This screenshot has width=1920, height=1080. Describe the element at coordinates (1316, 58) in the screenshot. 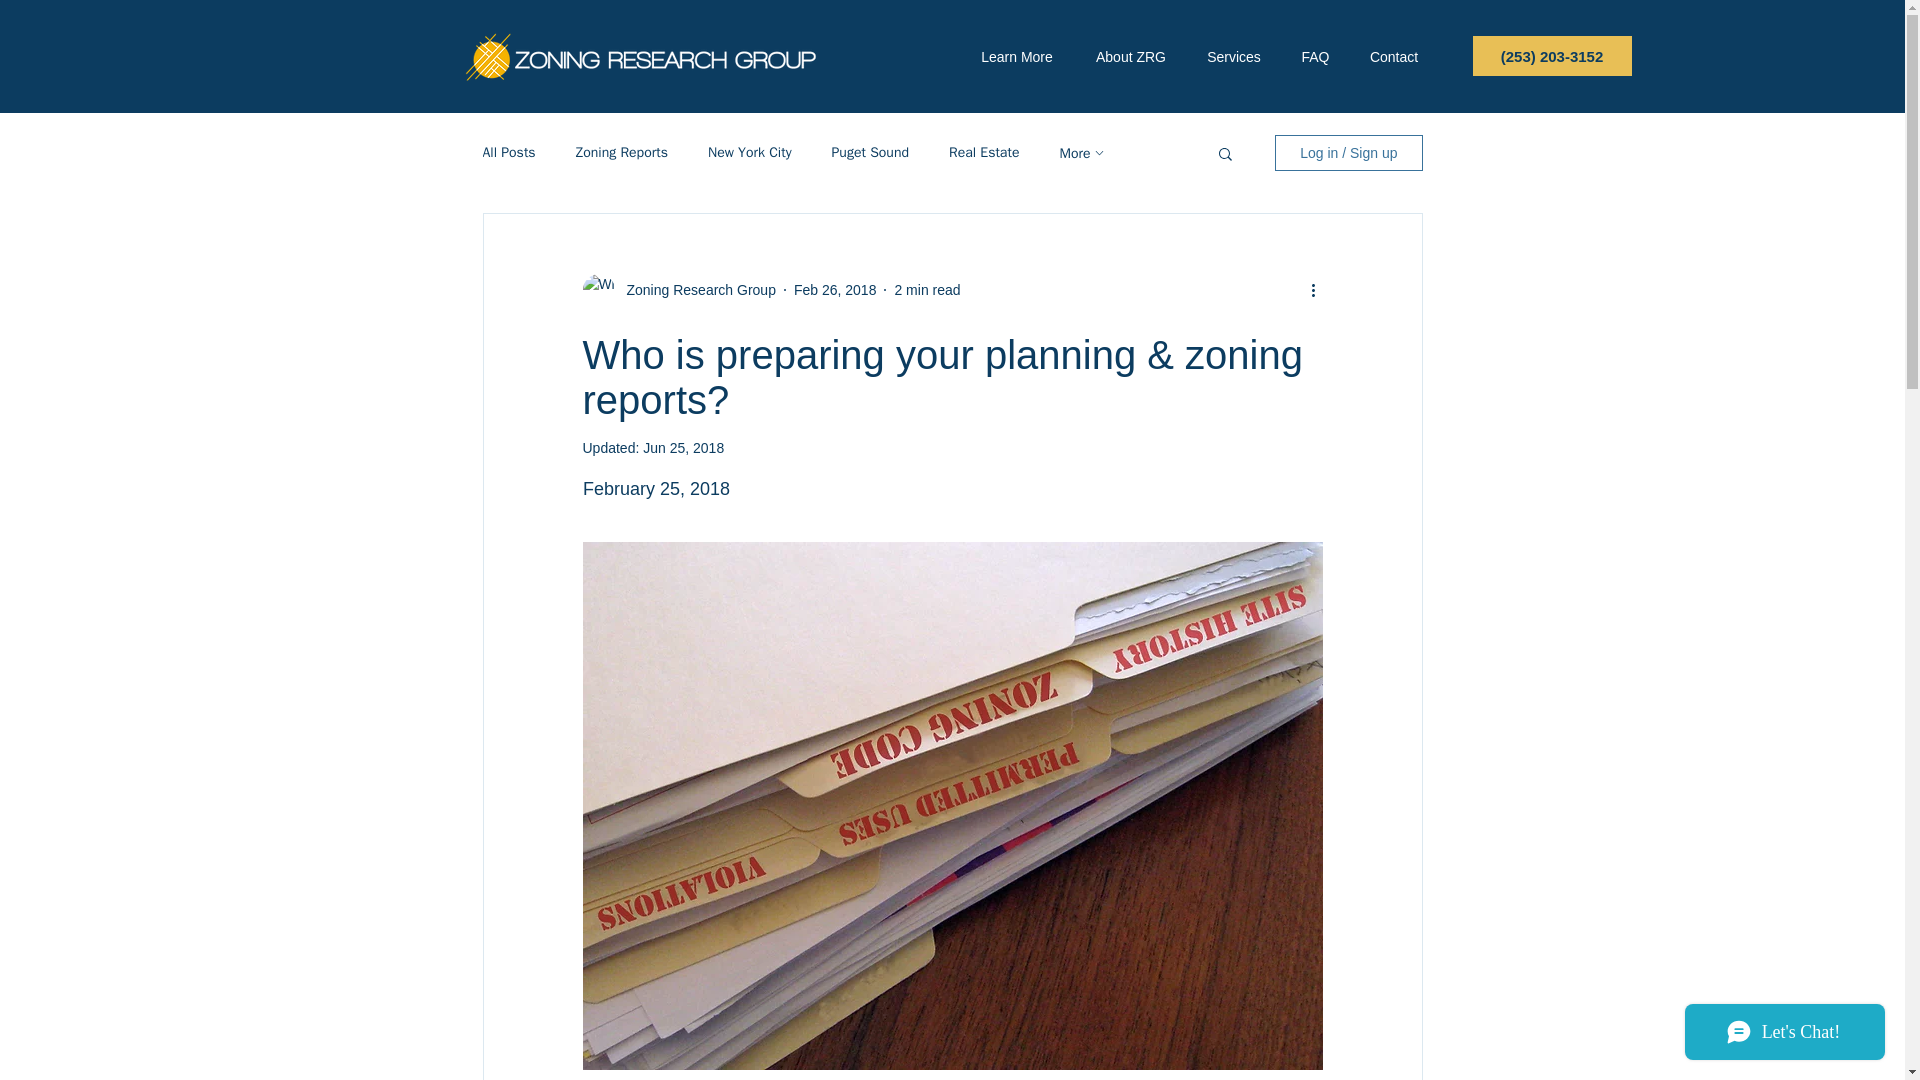

I see `FAQ` at that location.